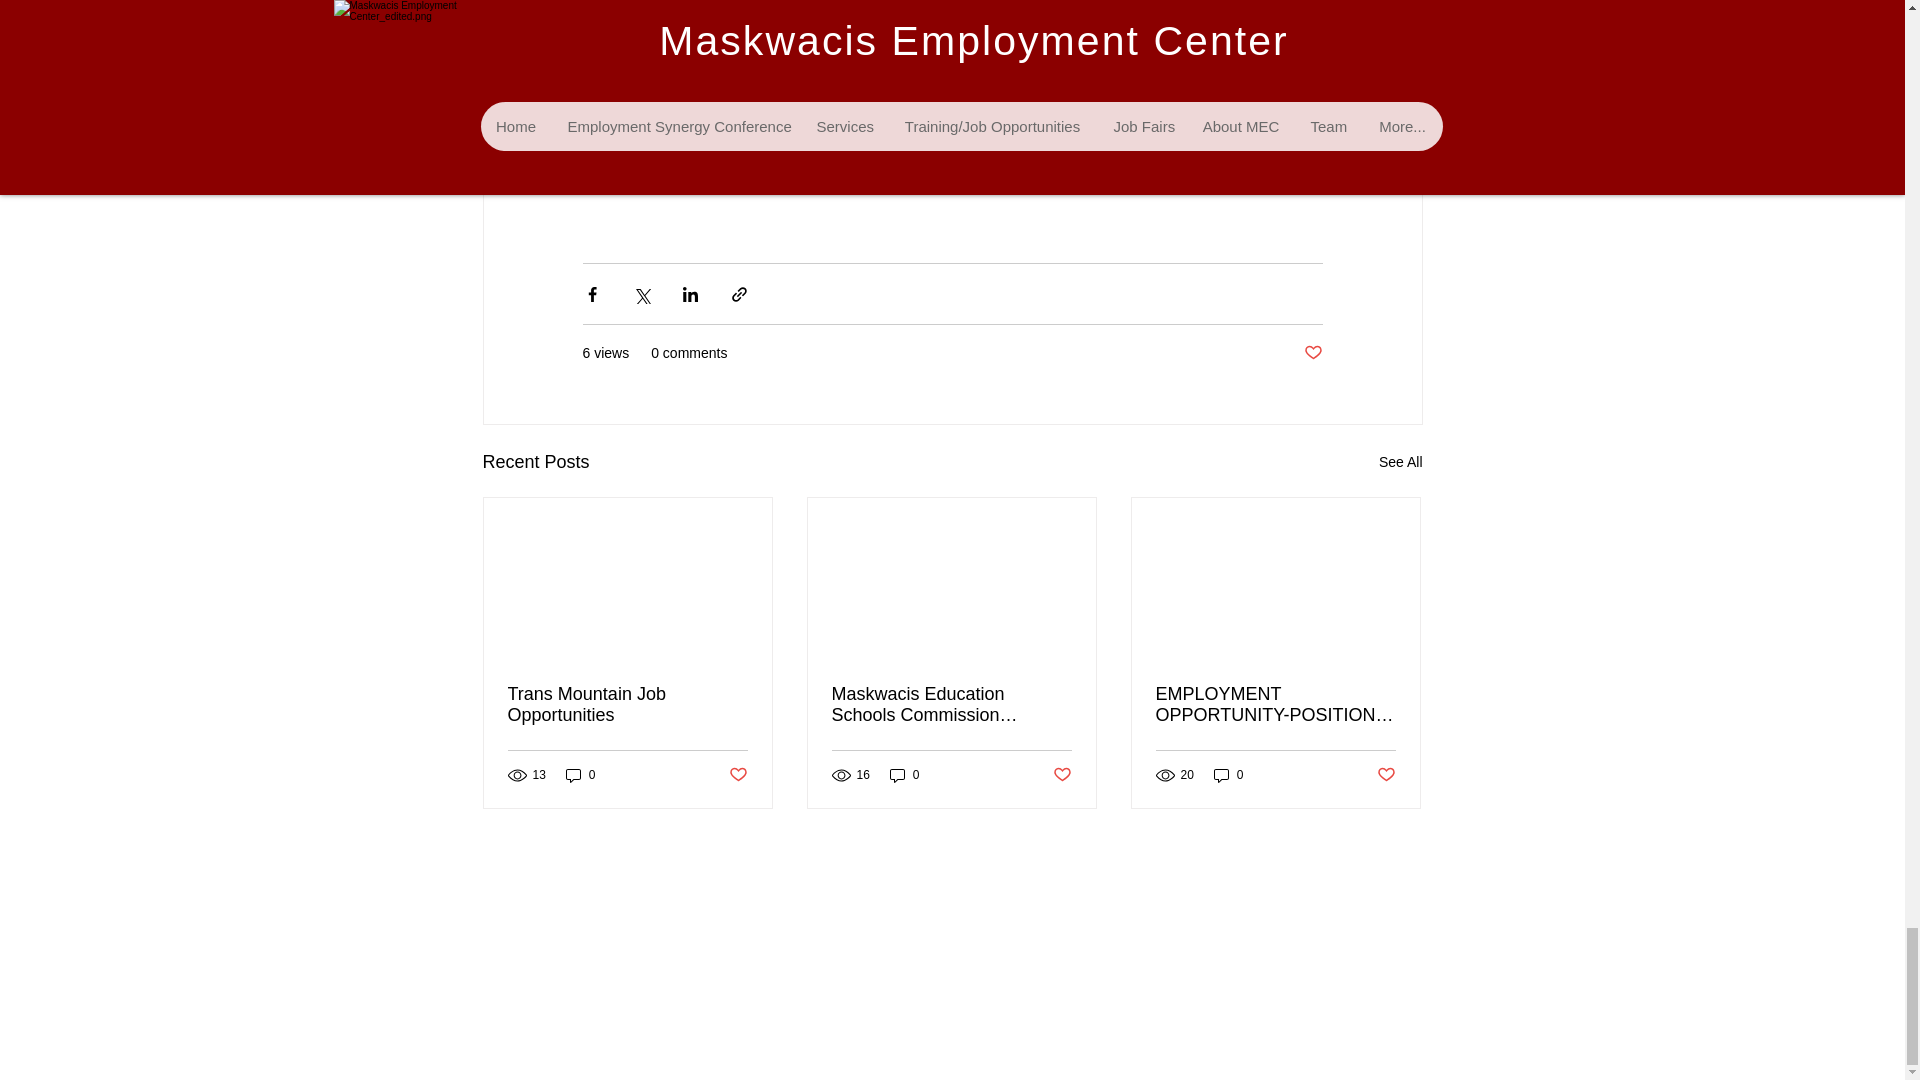 The width and height of the screenshot is (1920, 1080). I want to click on See All, so click(1400, 462).